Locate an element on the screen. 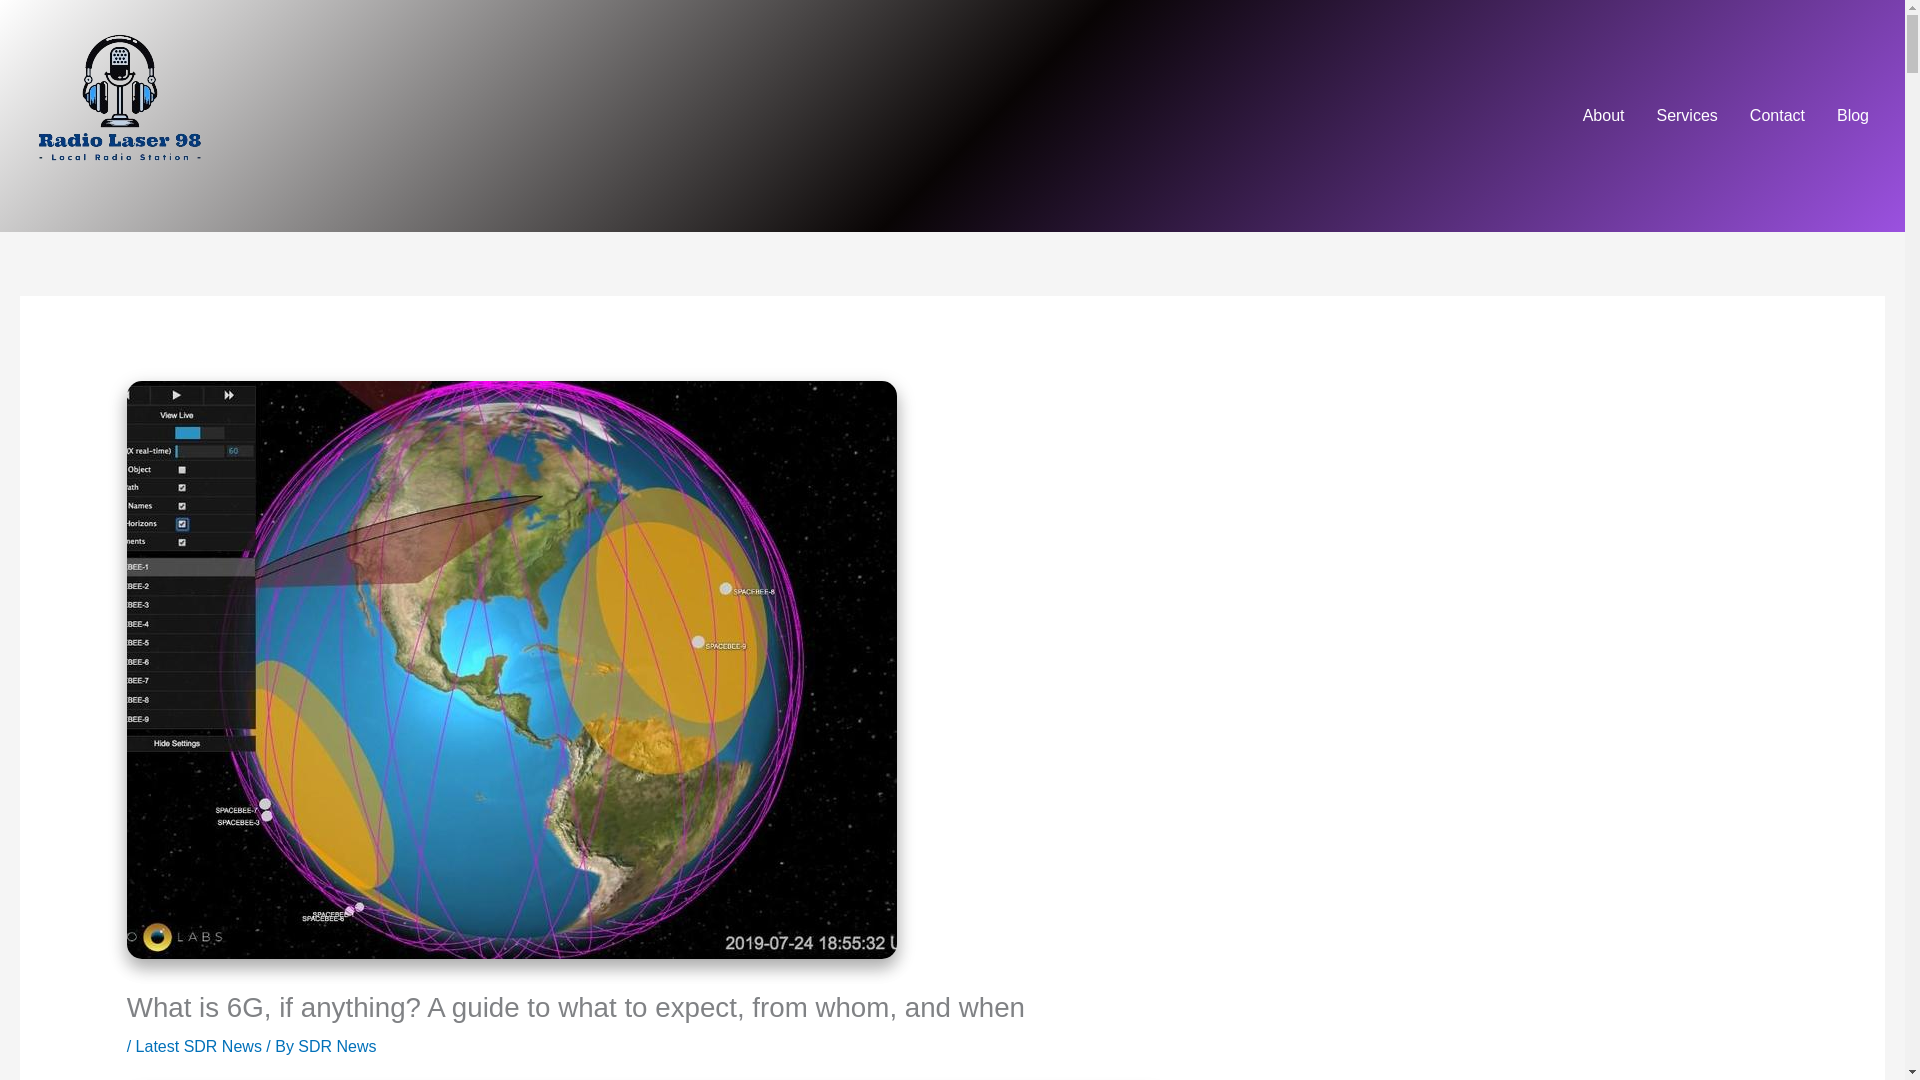 The width and height of the screenshot is (1920, 1080). SDR News is located at coordinates (336, 1046).